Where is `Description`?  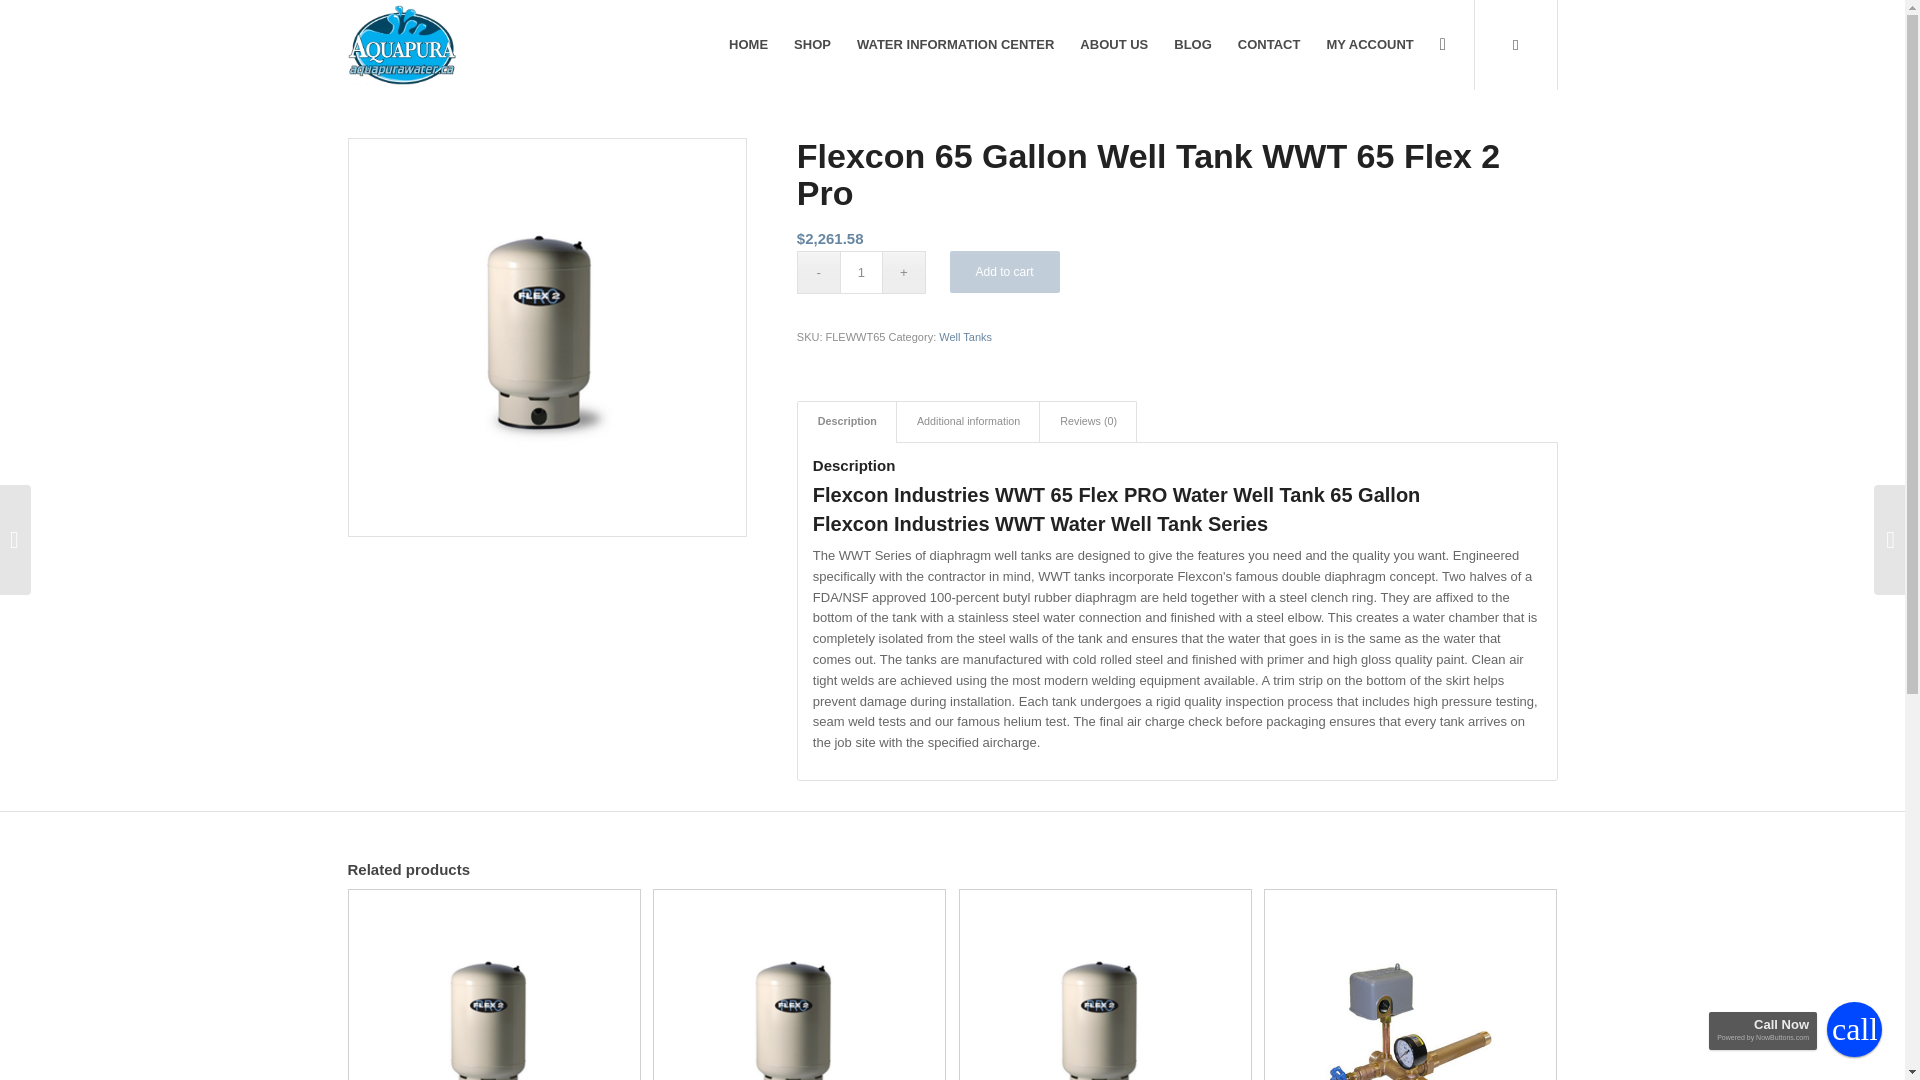
Description is located at coordinates (846, 420).